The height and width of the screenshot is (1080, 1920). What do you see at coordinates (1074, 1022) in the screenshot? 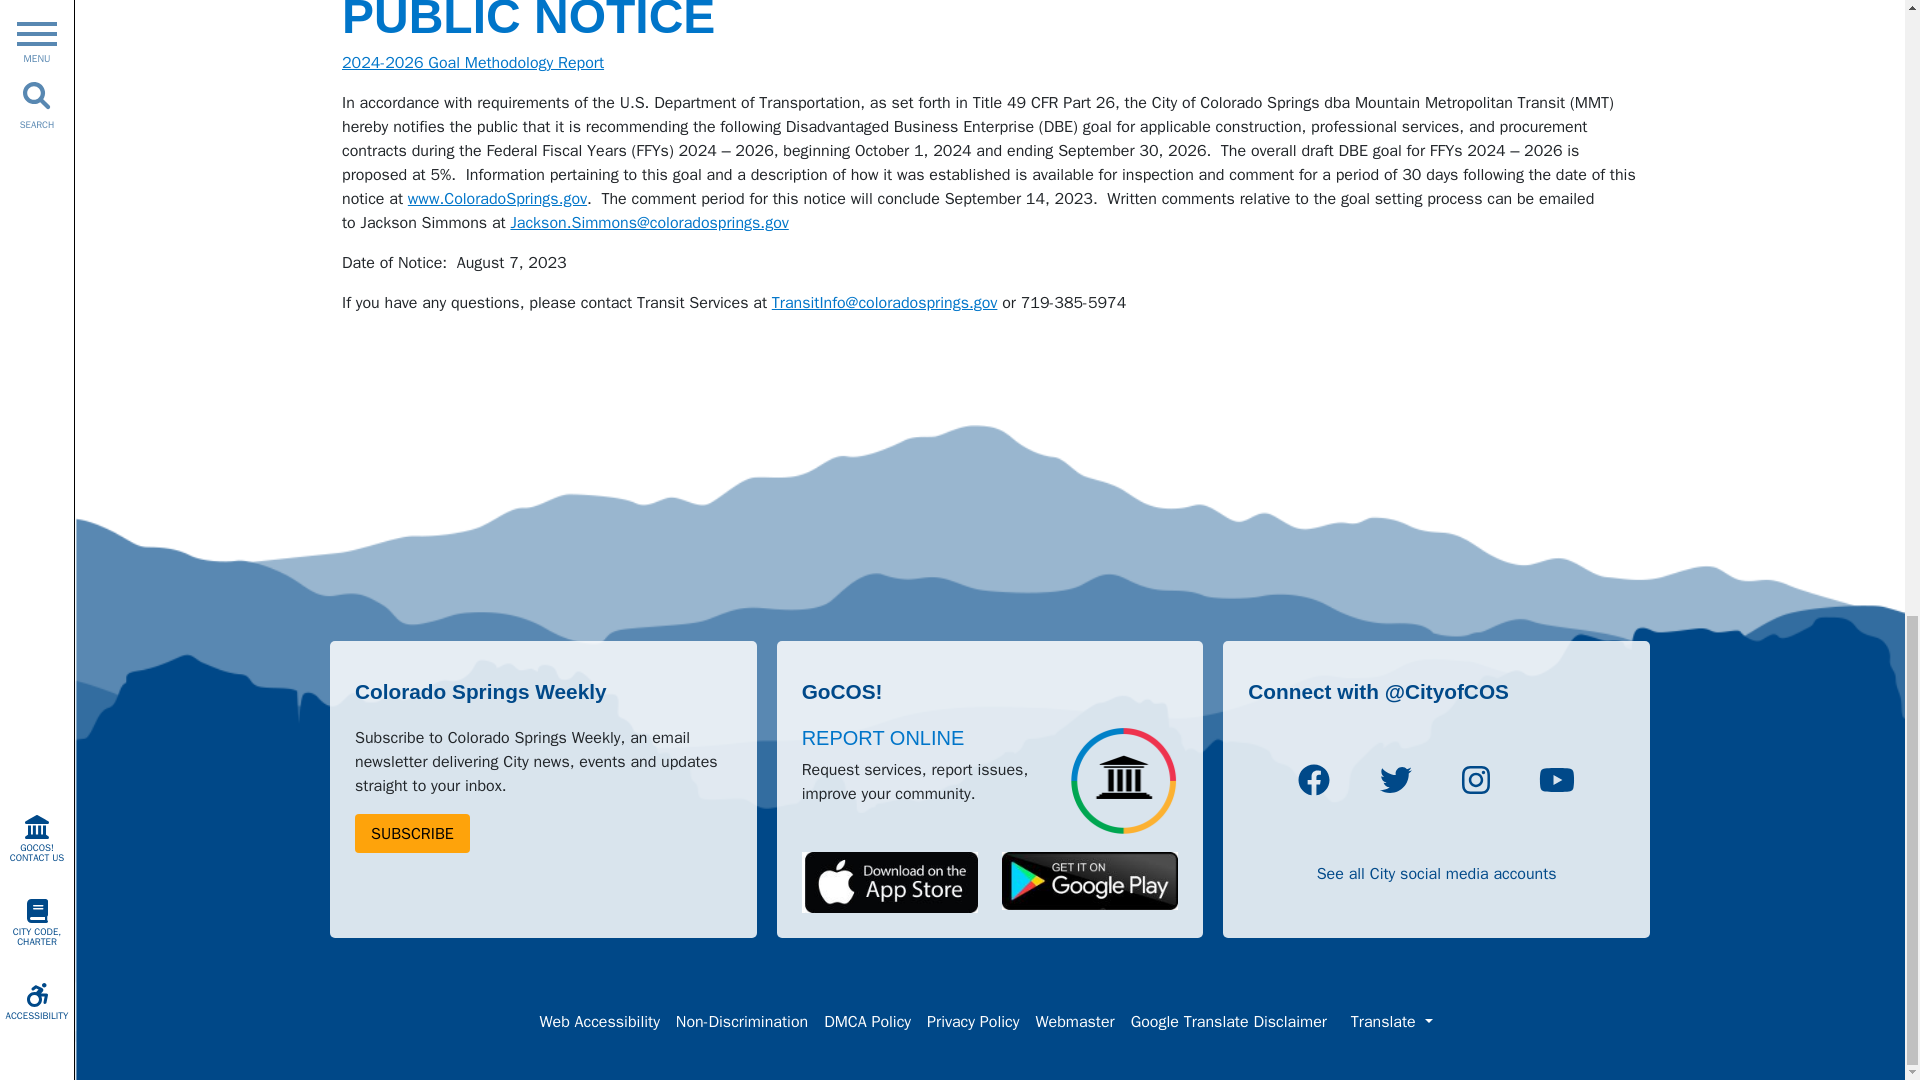
I see `Webmaster` at bounding box center [1074, 1022].